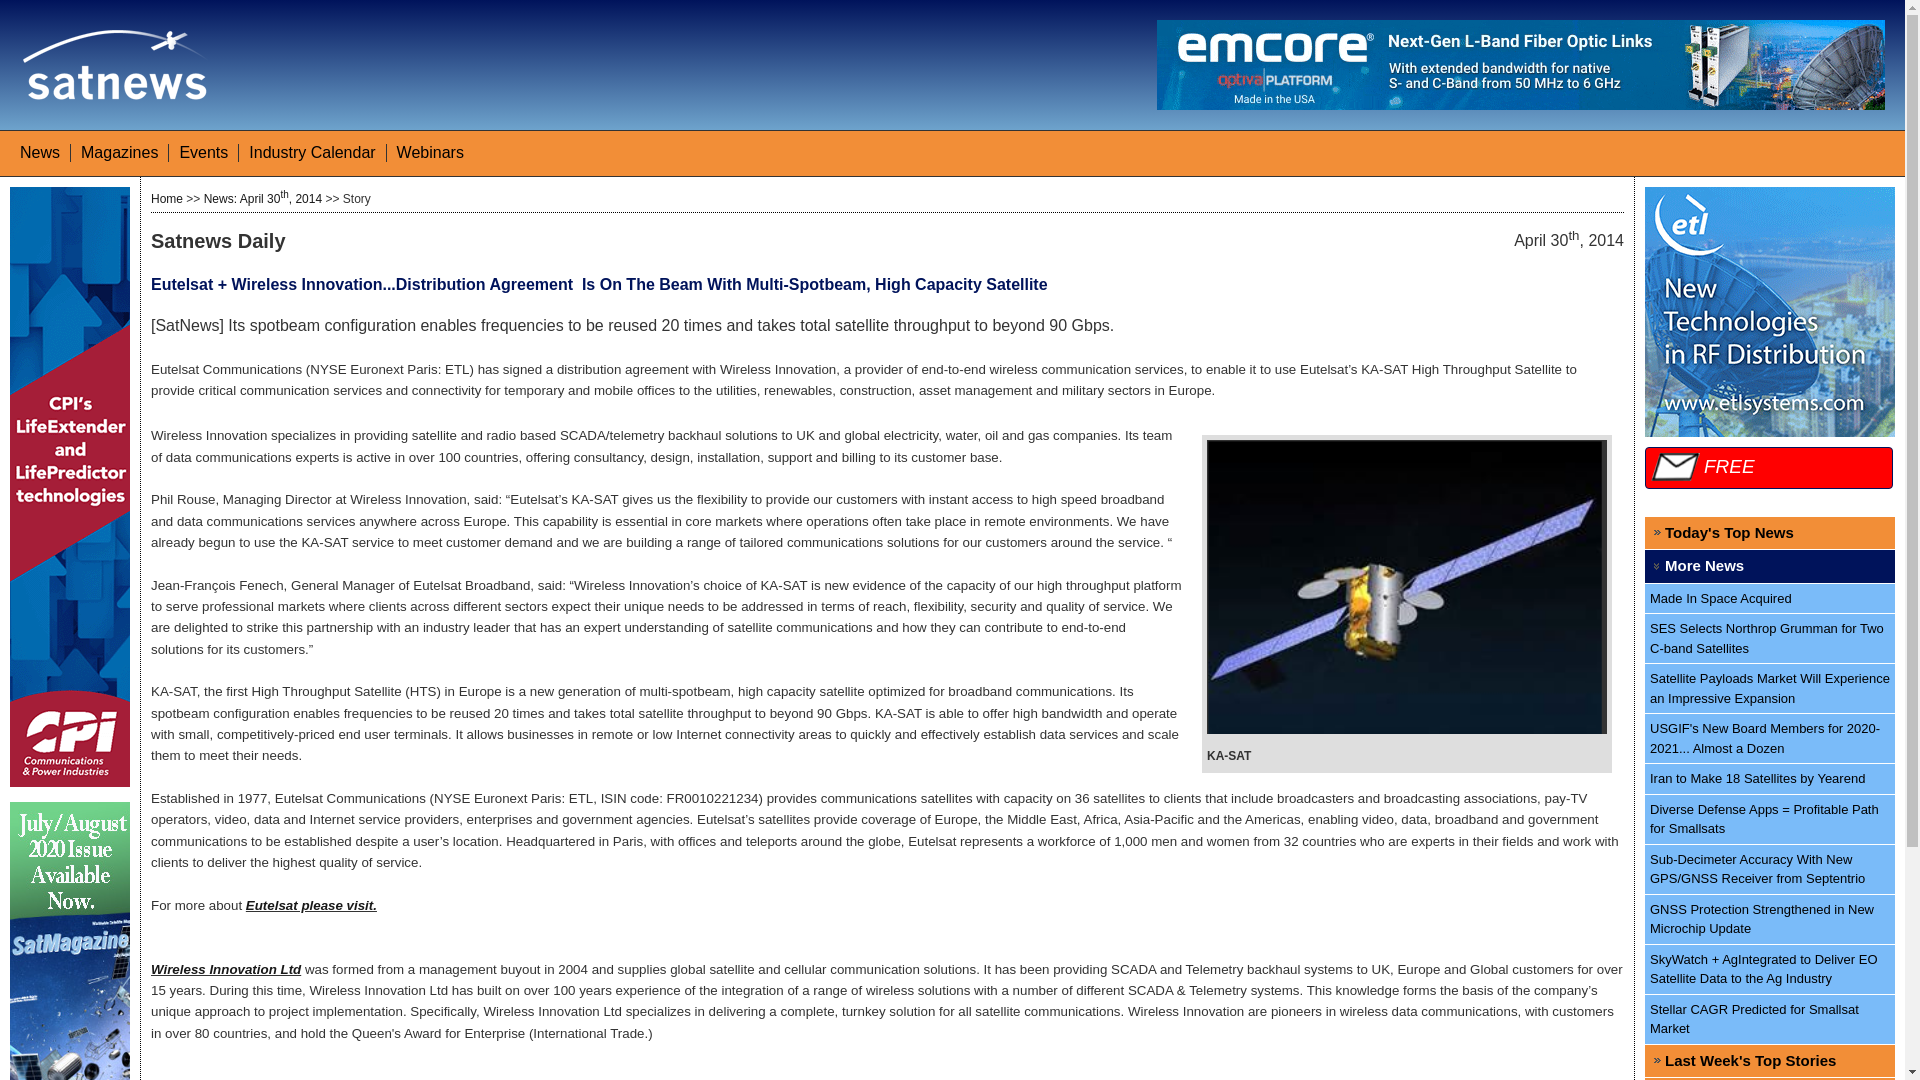 This screenshot has width=1920, height=1080. Describe the element at coordinates (430, 152) in the screenshot. I see `Webinars` at that location.